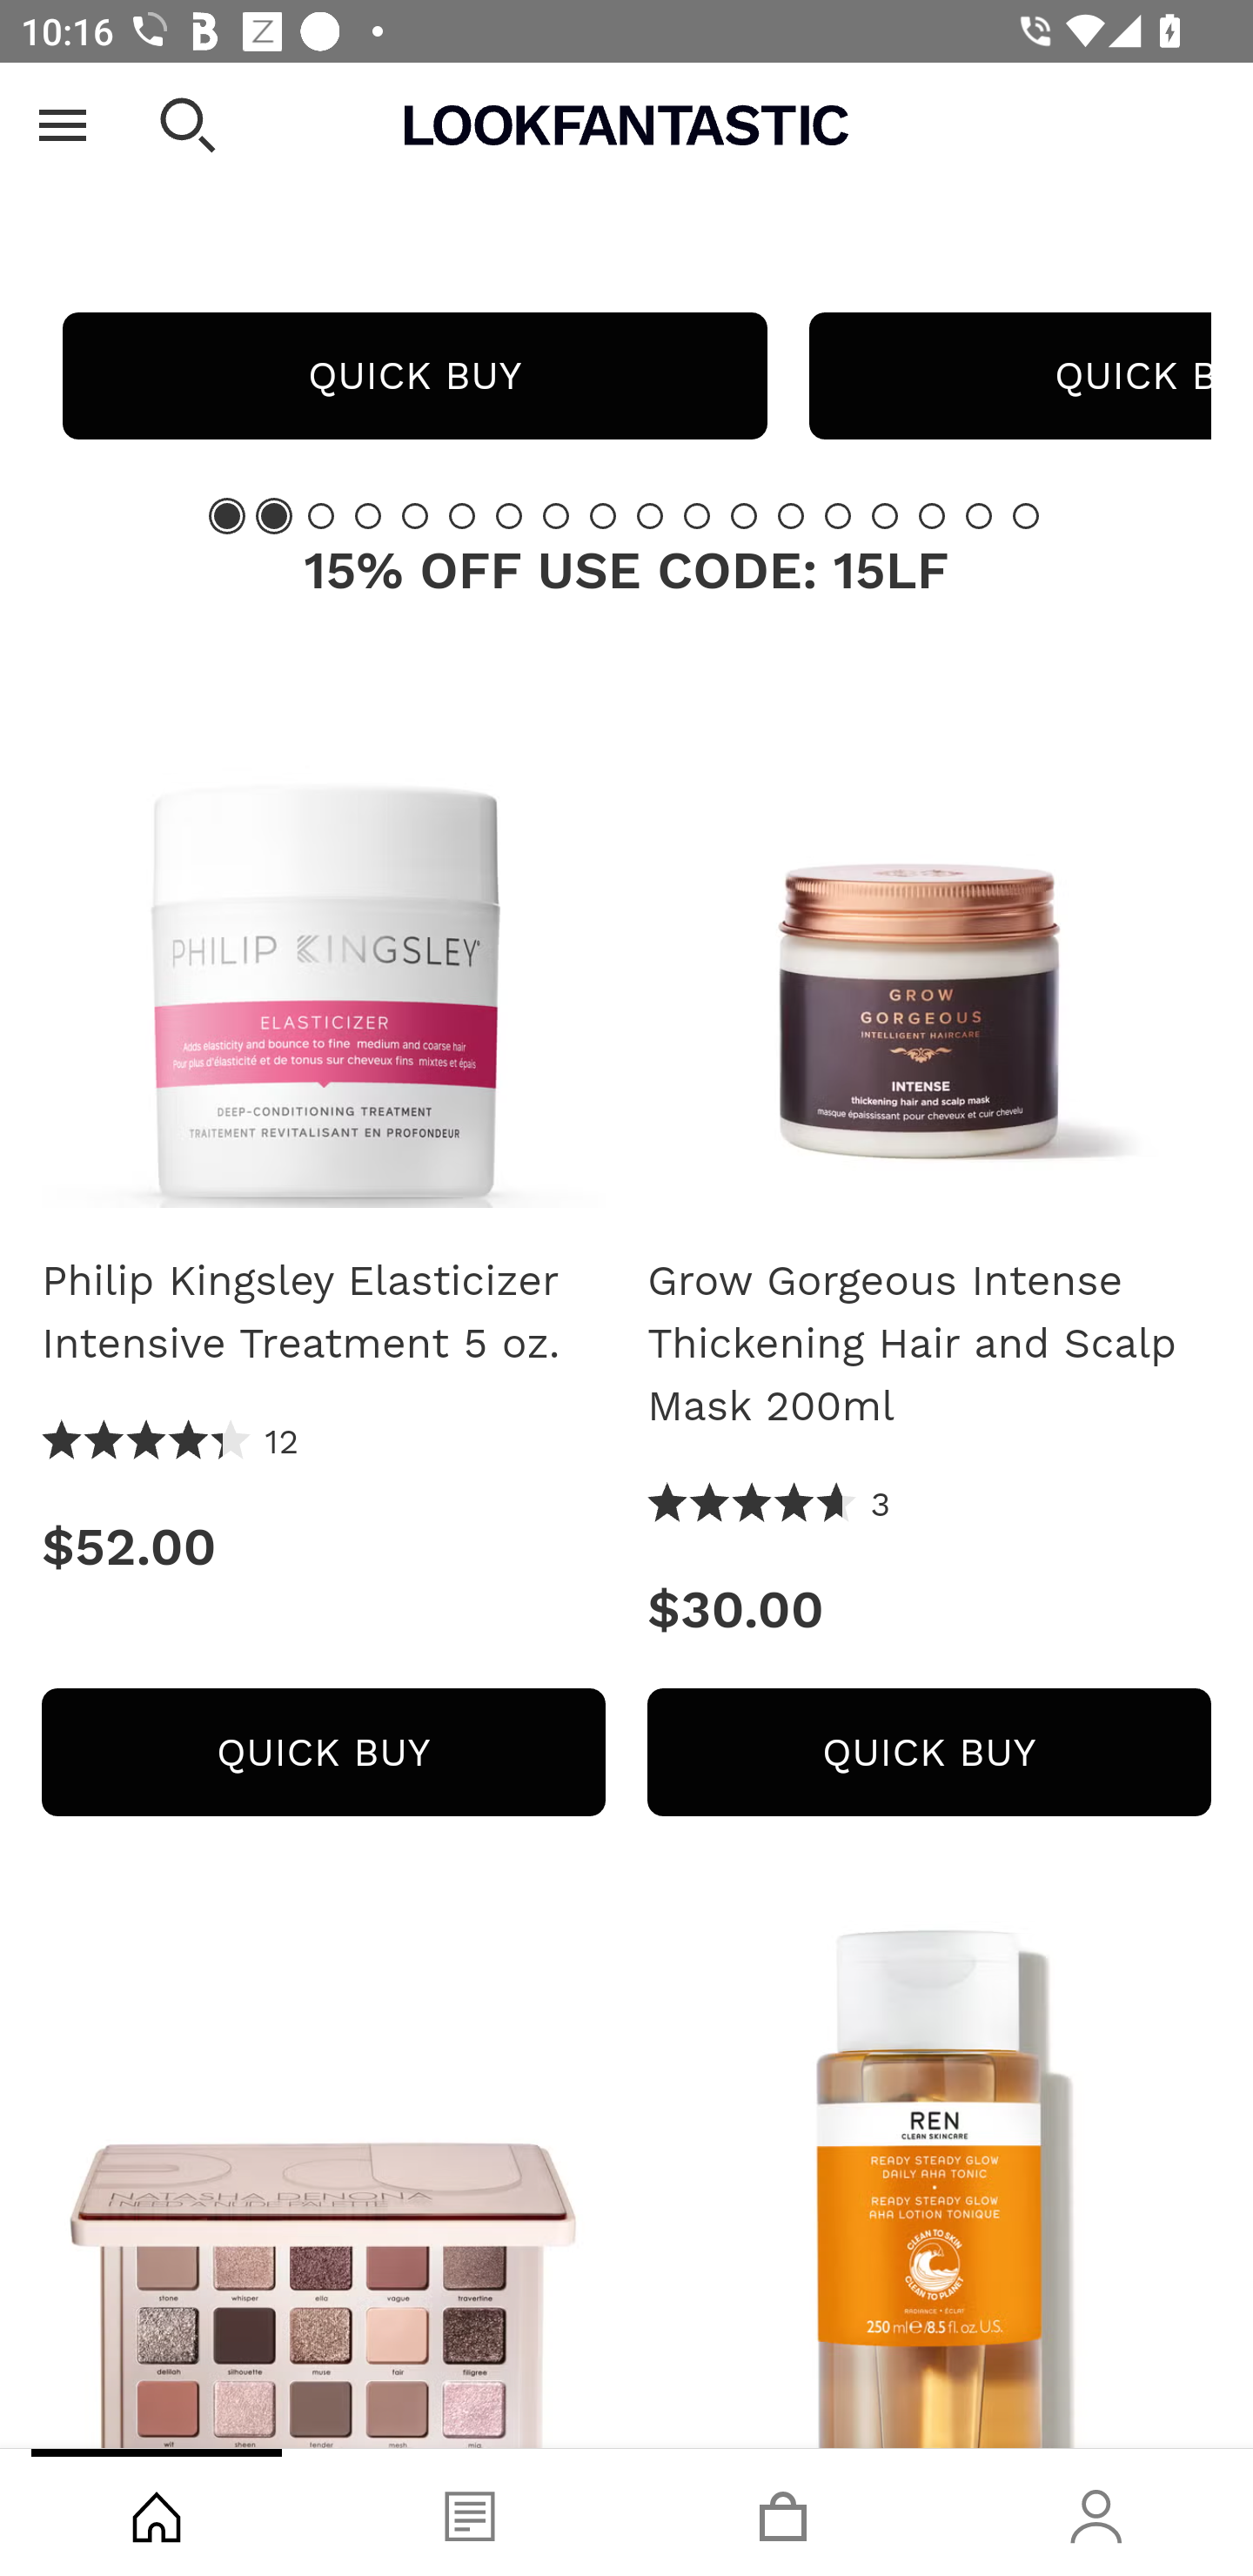  I want to click on Slide 10, so click(649, 516).